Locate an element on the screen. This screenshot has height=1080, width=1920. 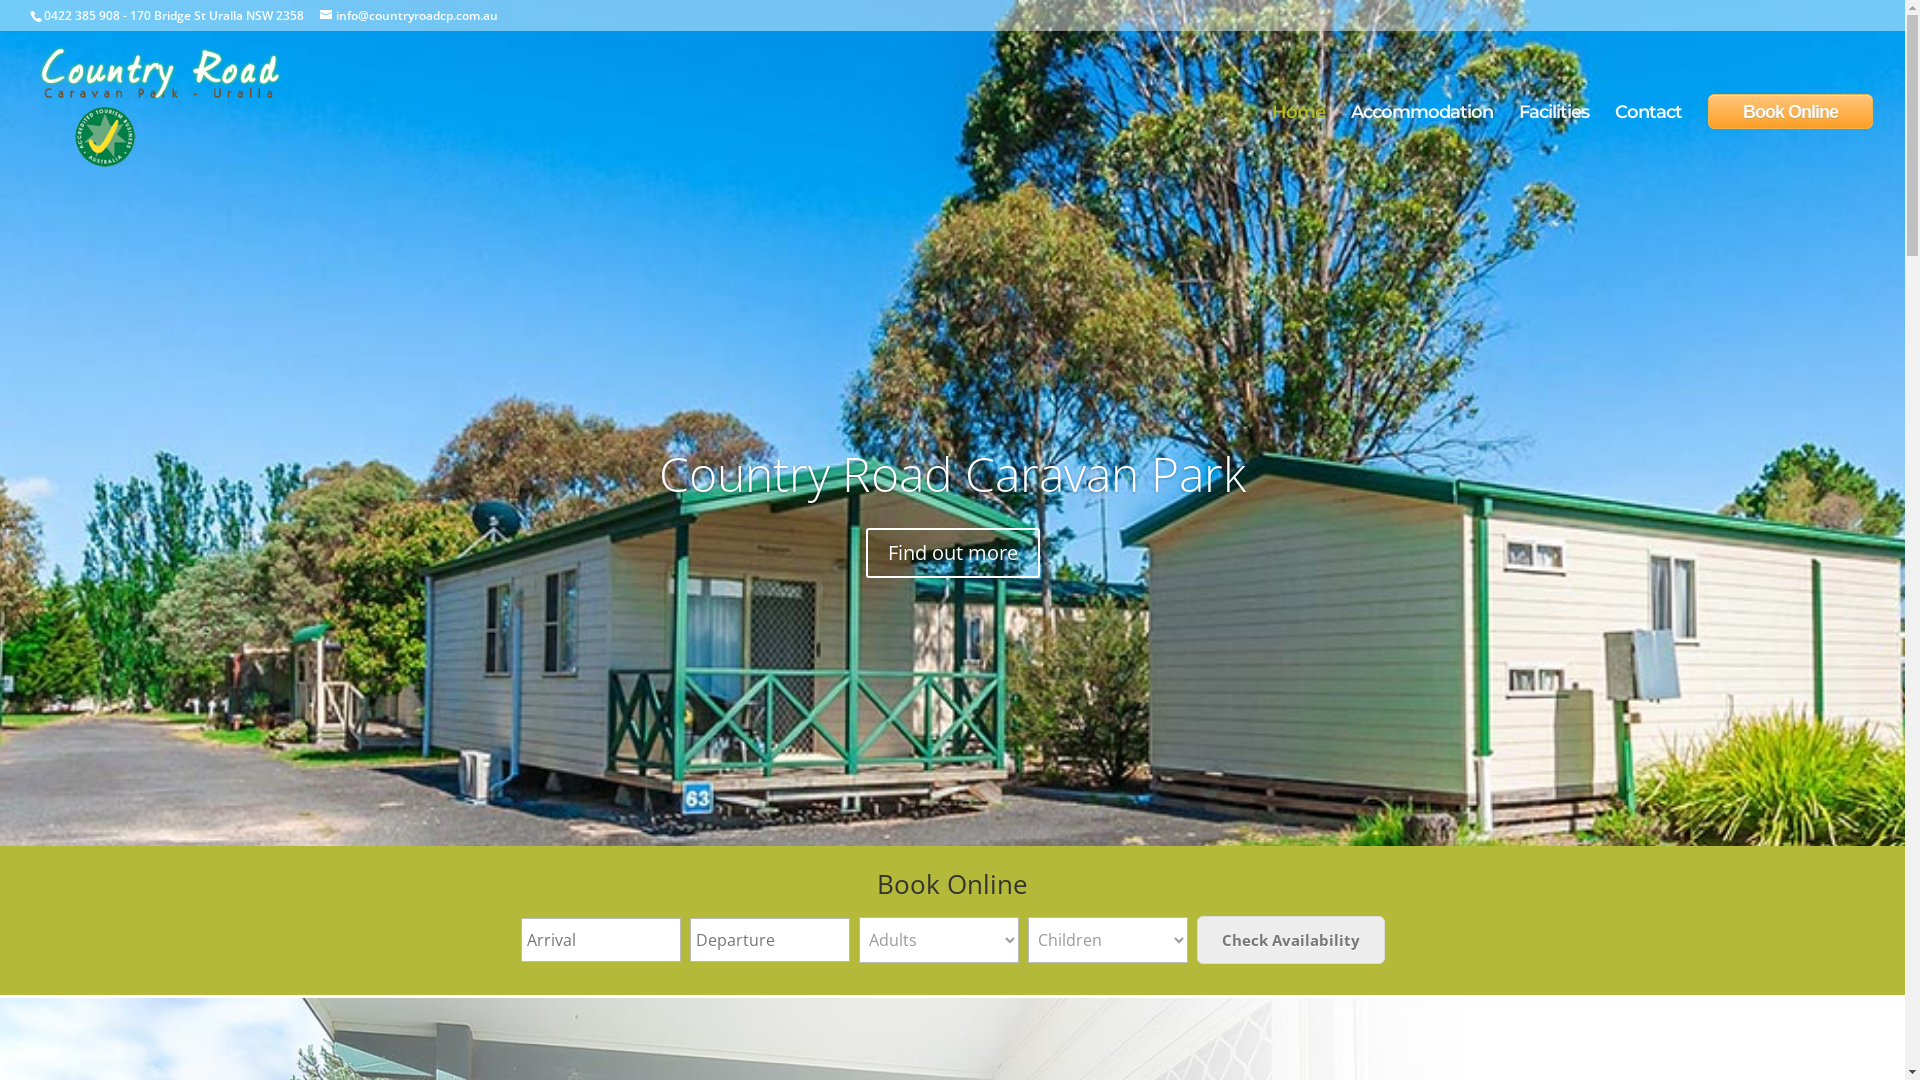
Facilities is located at coordinates (1554, 144).